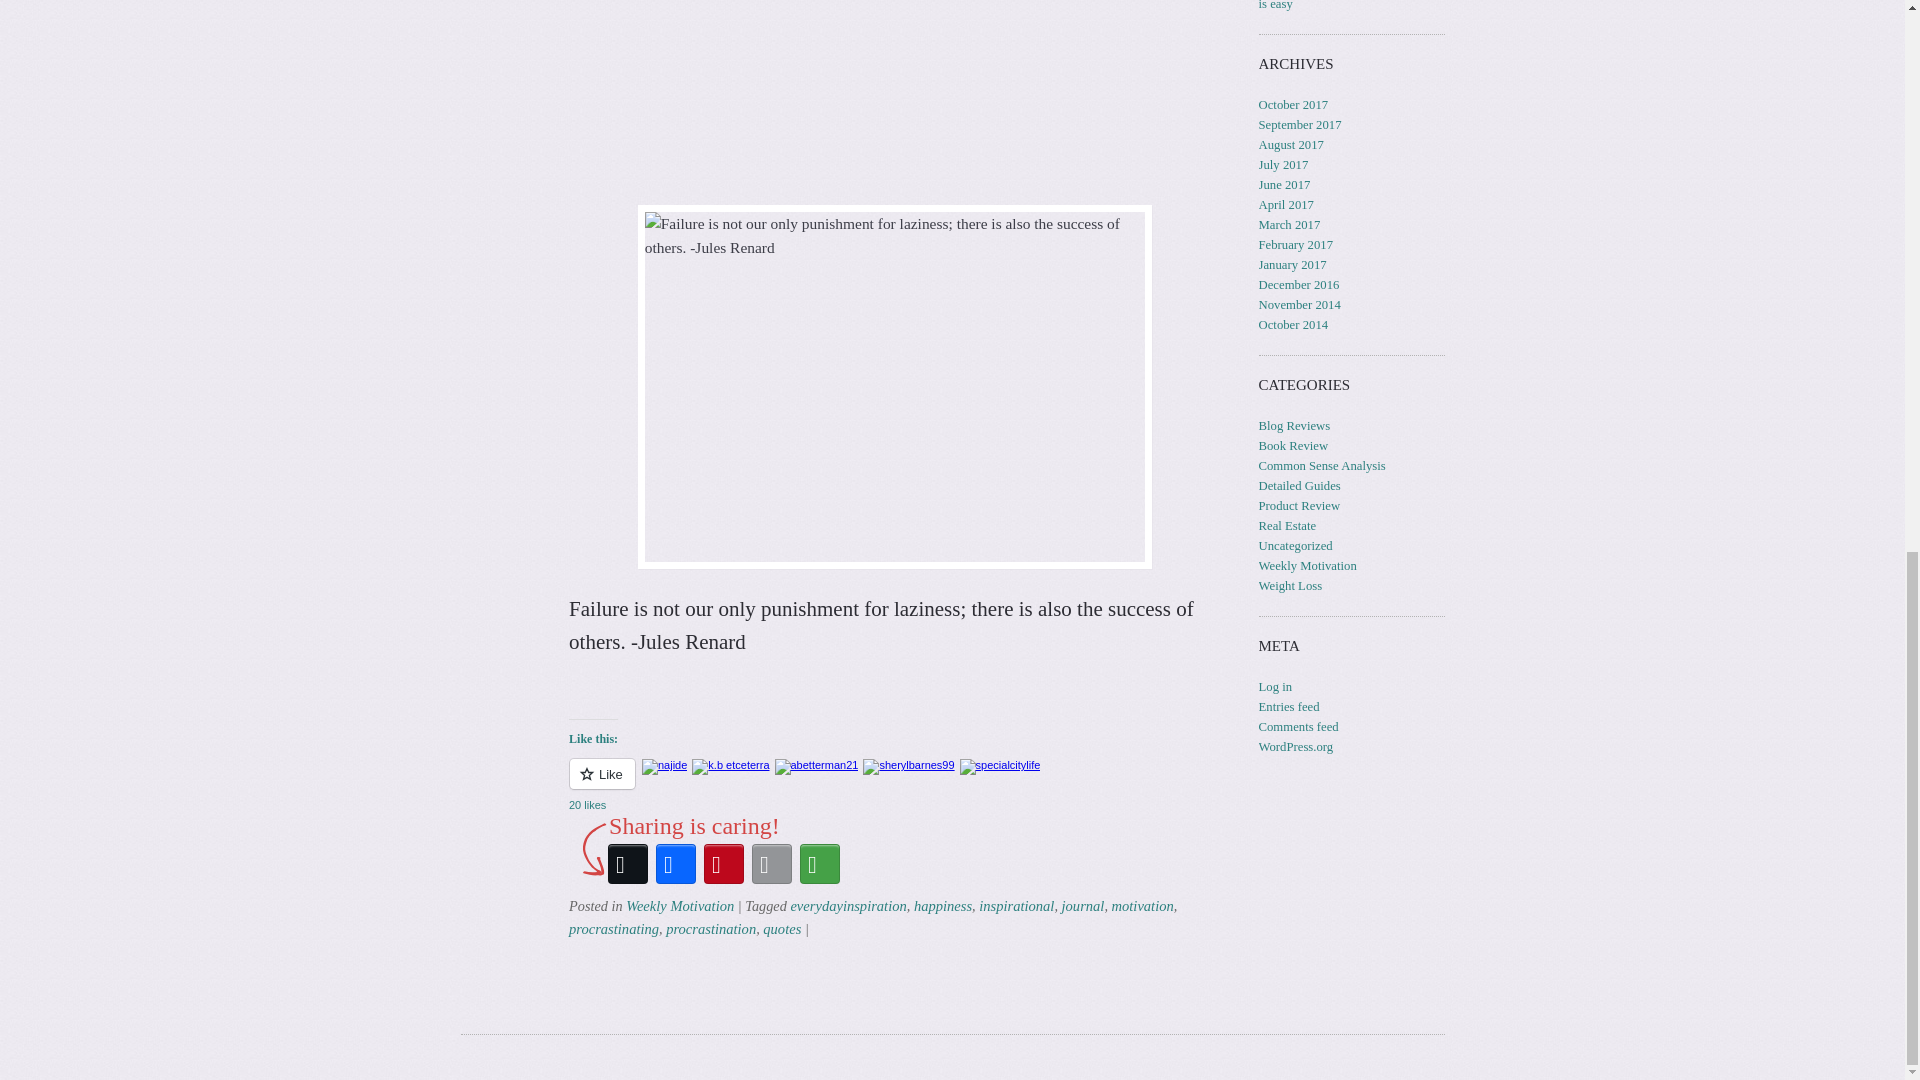 The image size is (1920, 1080). I want to click on Weekly Motivation, so click(679, 905).